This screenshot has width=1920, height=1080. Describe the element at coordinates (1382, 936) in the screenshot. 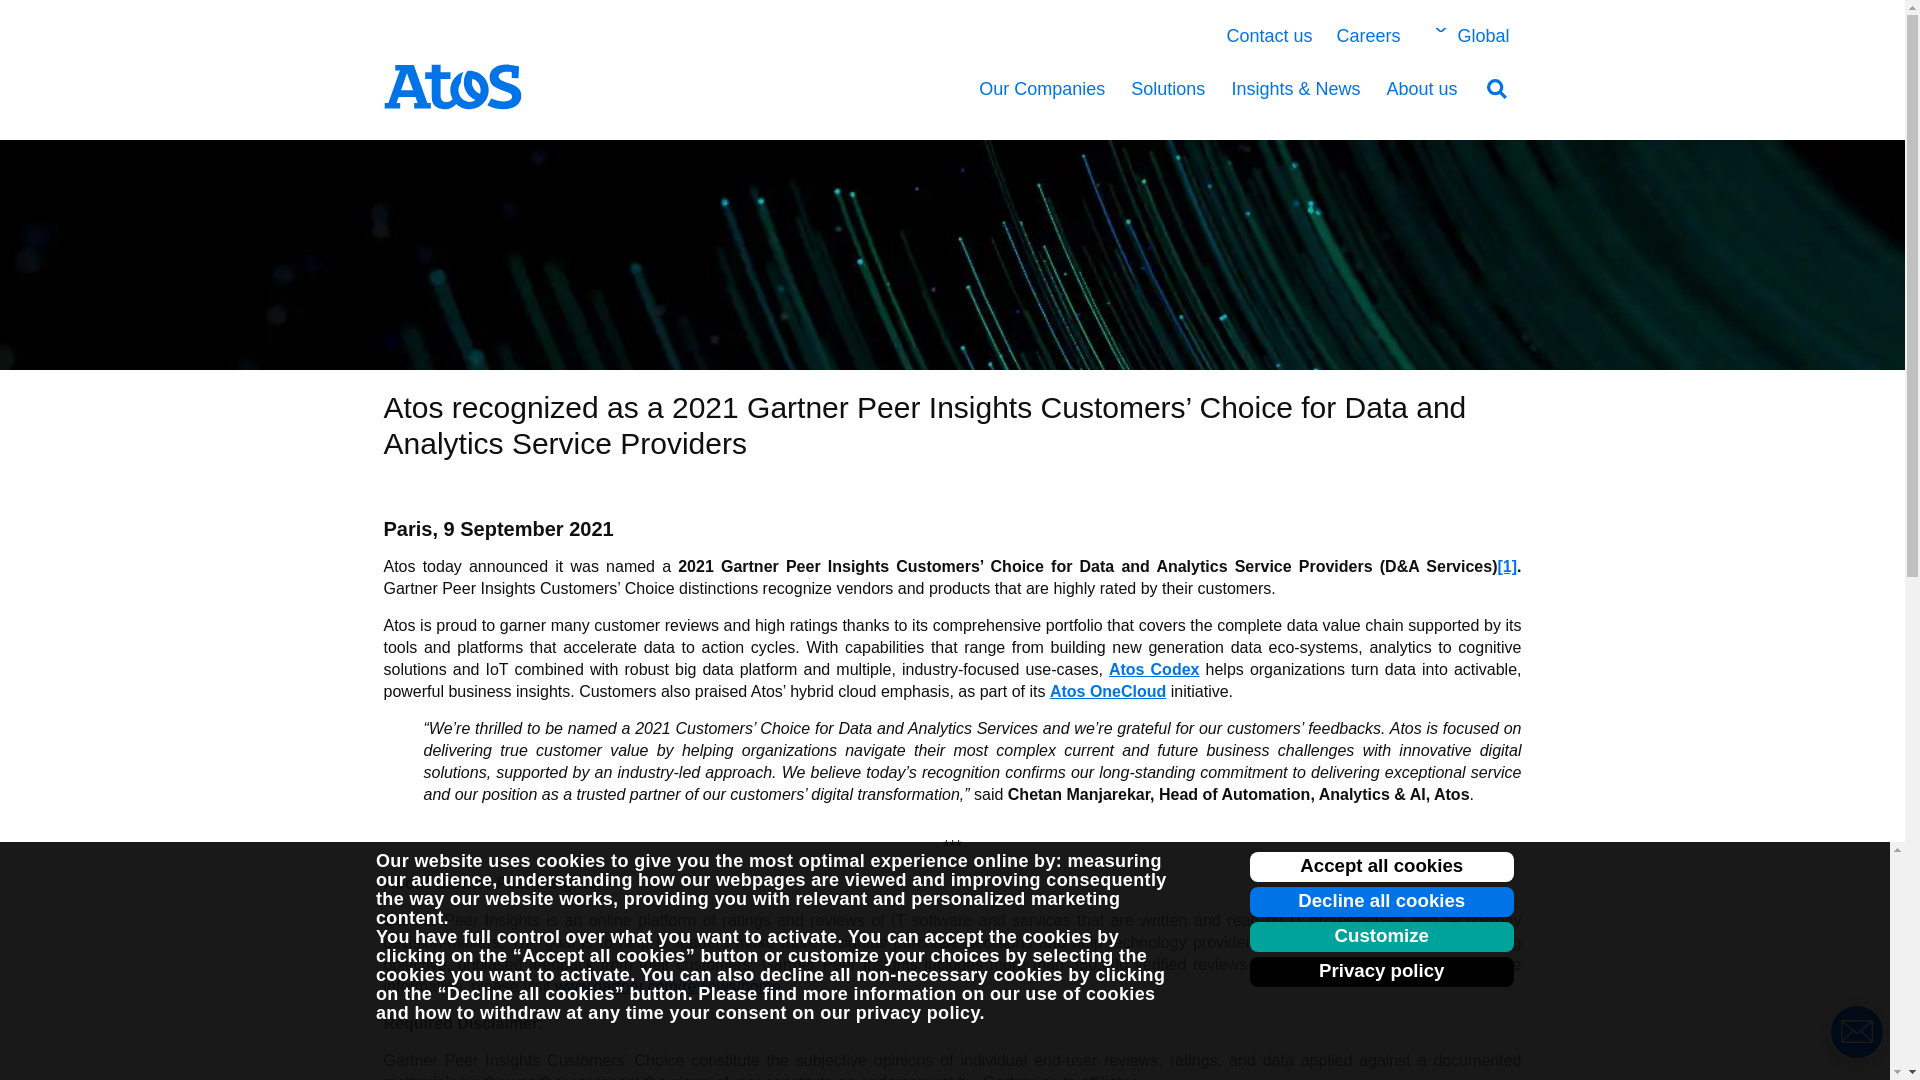

I see `Customize` at that location.